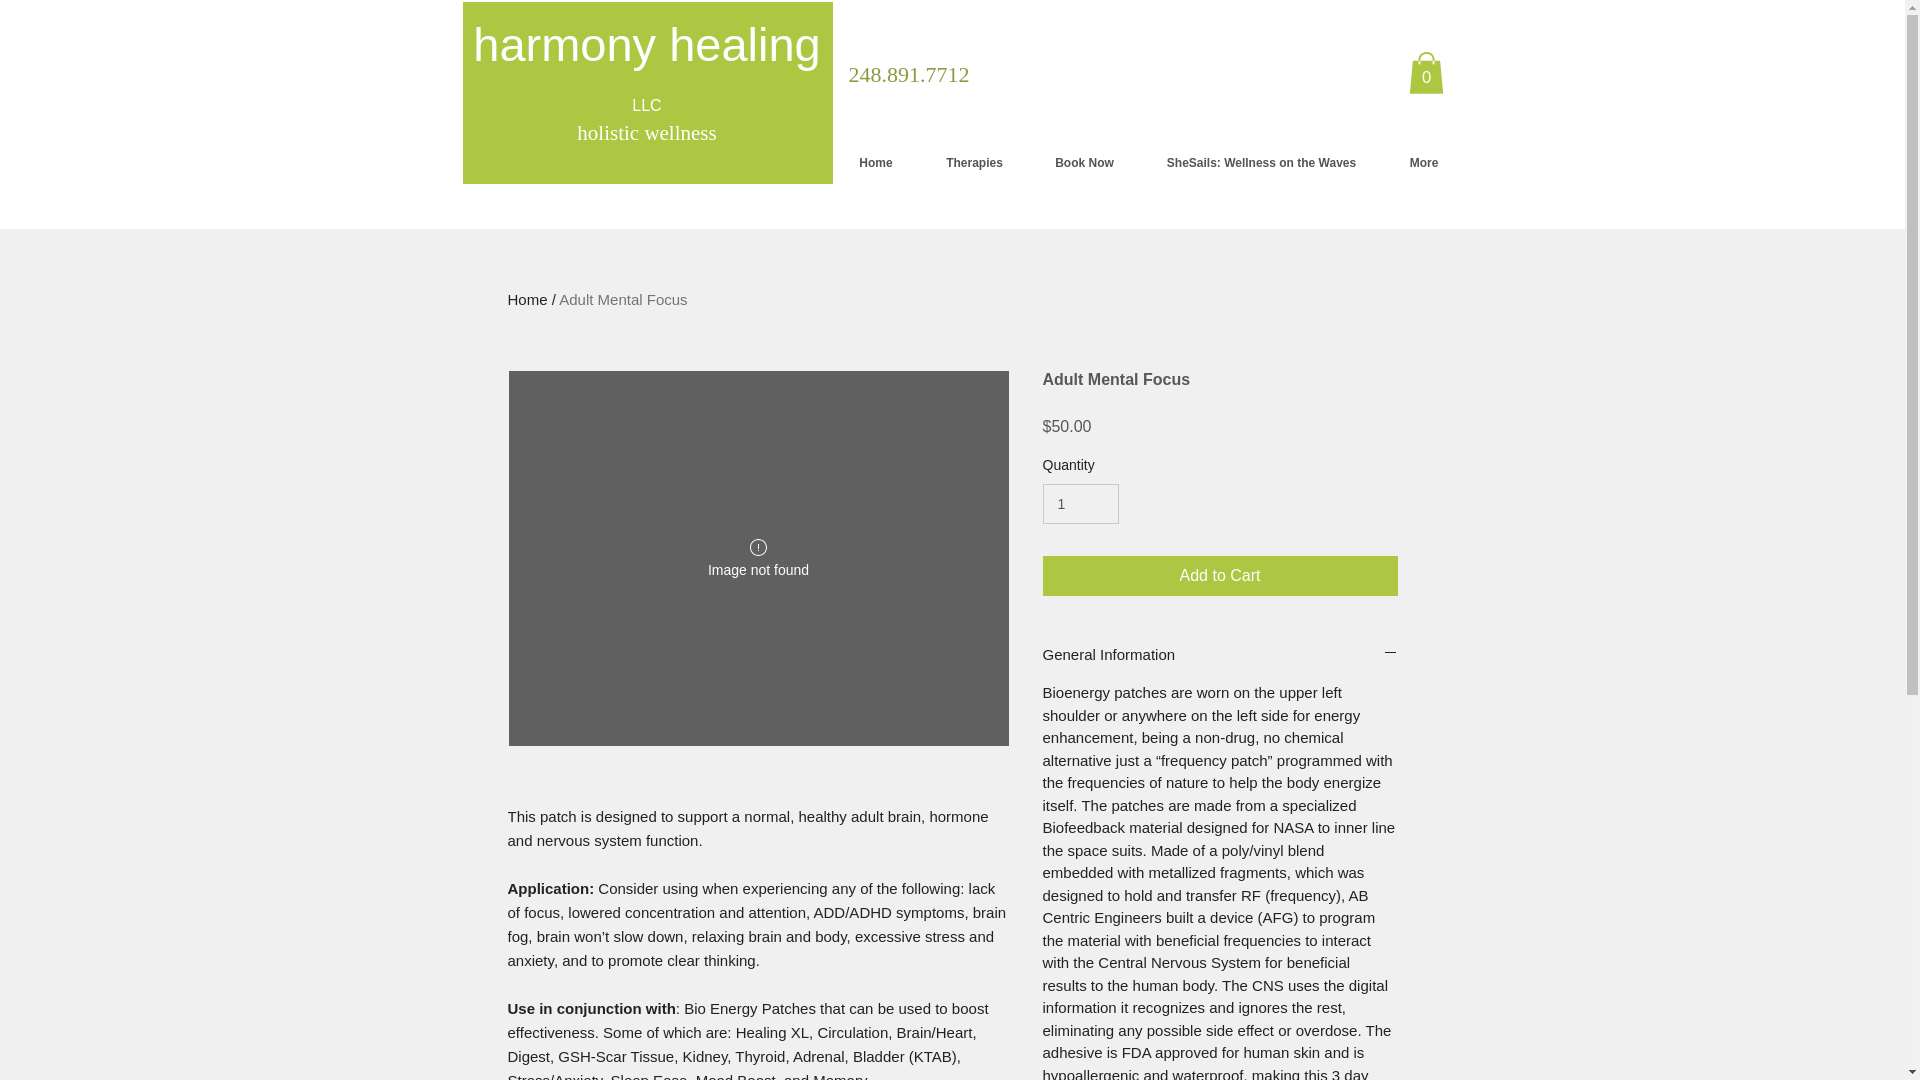  Describe the element at coordinates (875, 162) in the screenshot. I see `Home` at that location.